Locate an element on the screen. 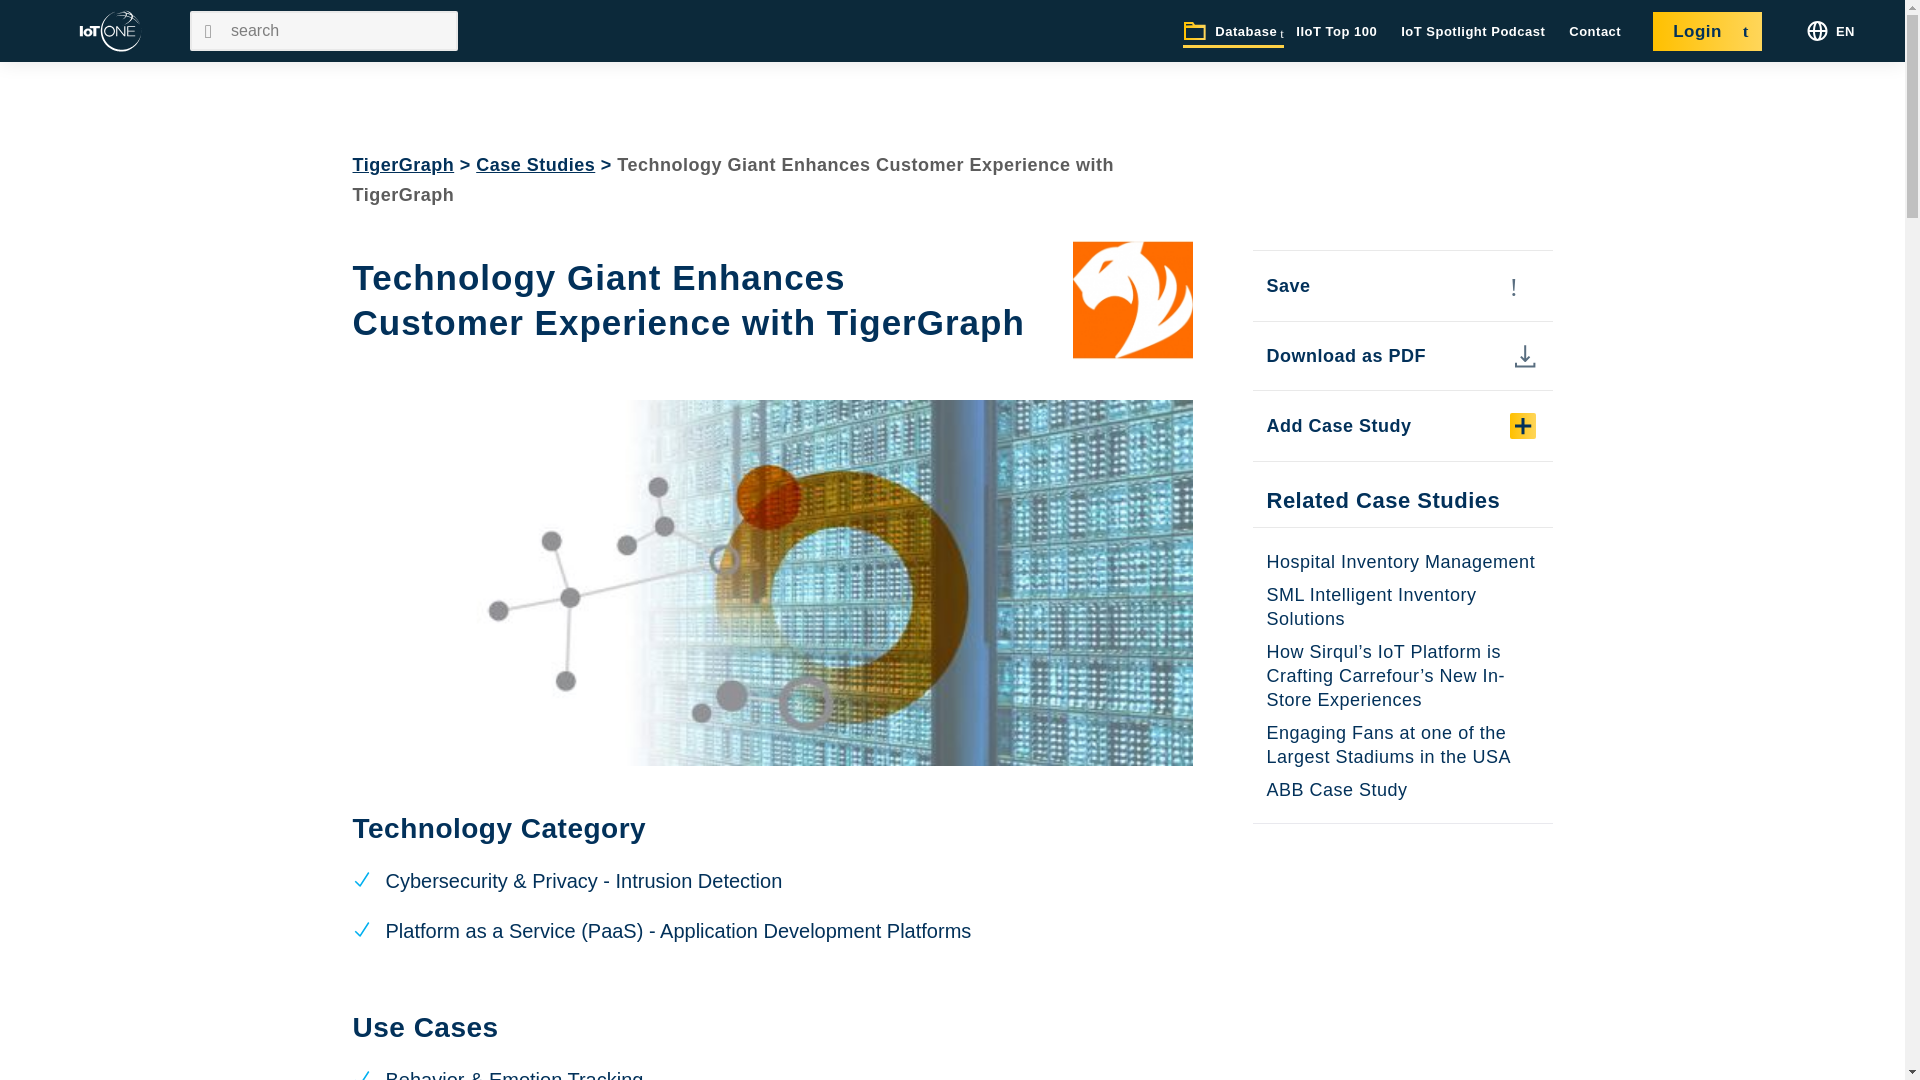 This screenshot has height=1080, width=1920. Engaging Fans at one of the Largest Stadiums in the USA is located at coordinates (1388, 744).